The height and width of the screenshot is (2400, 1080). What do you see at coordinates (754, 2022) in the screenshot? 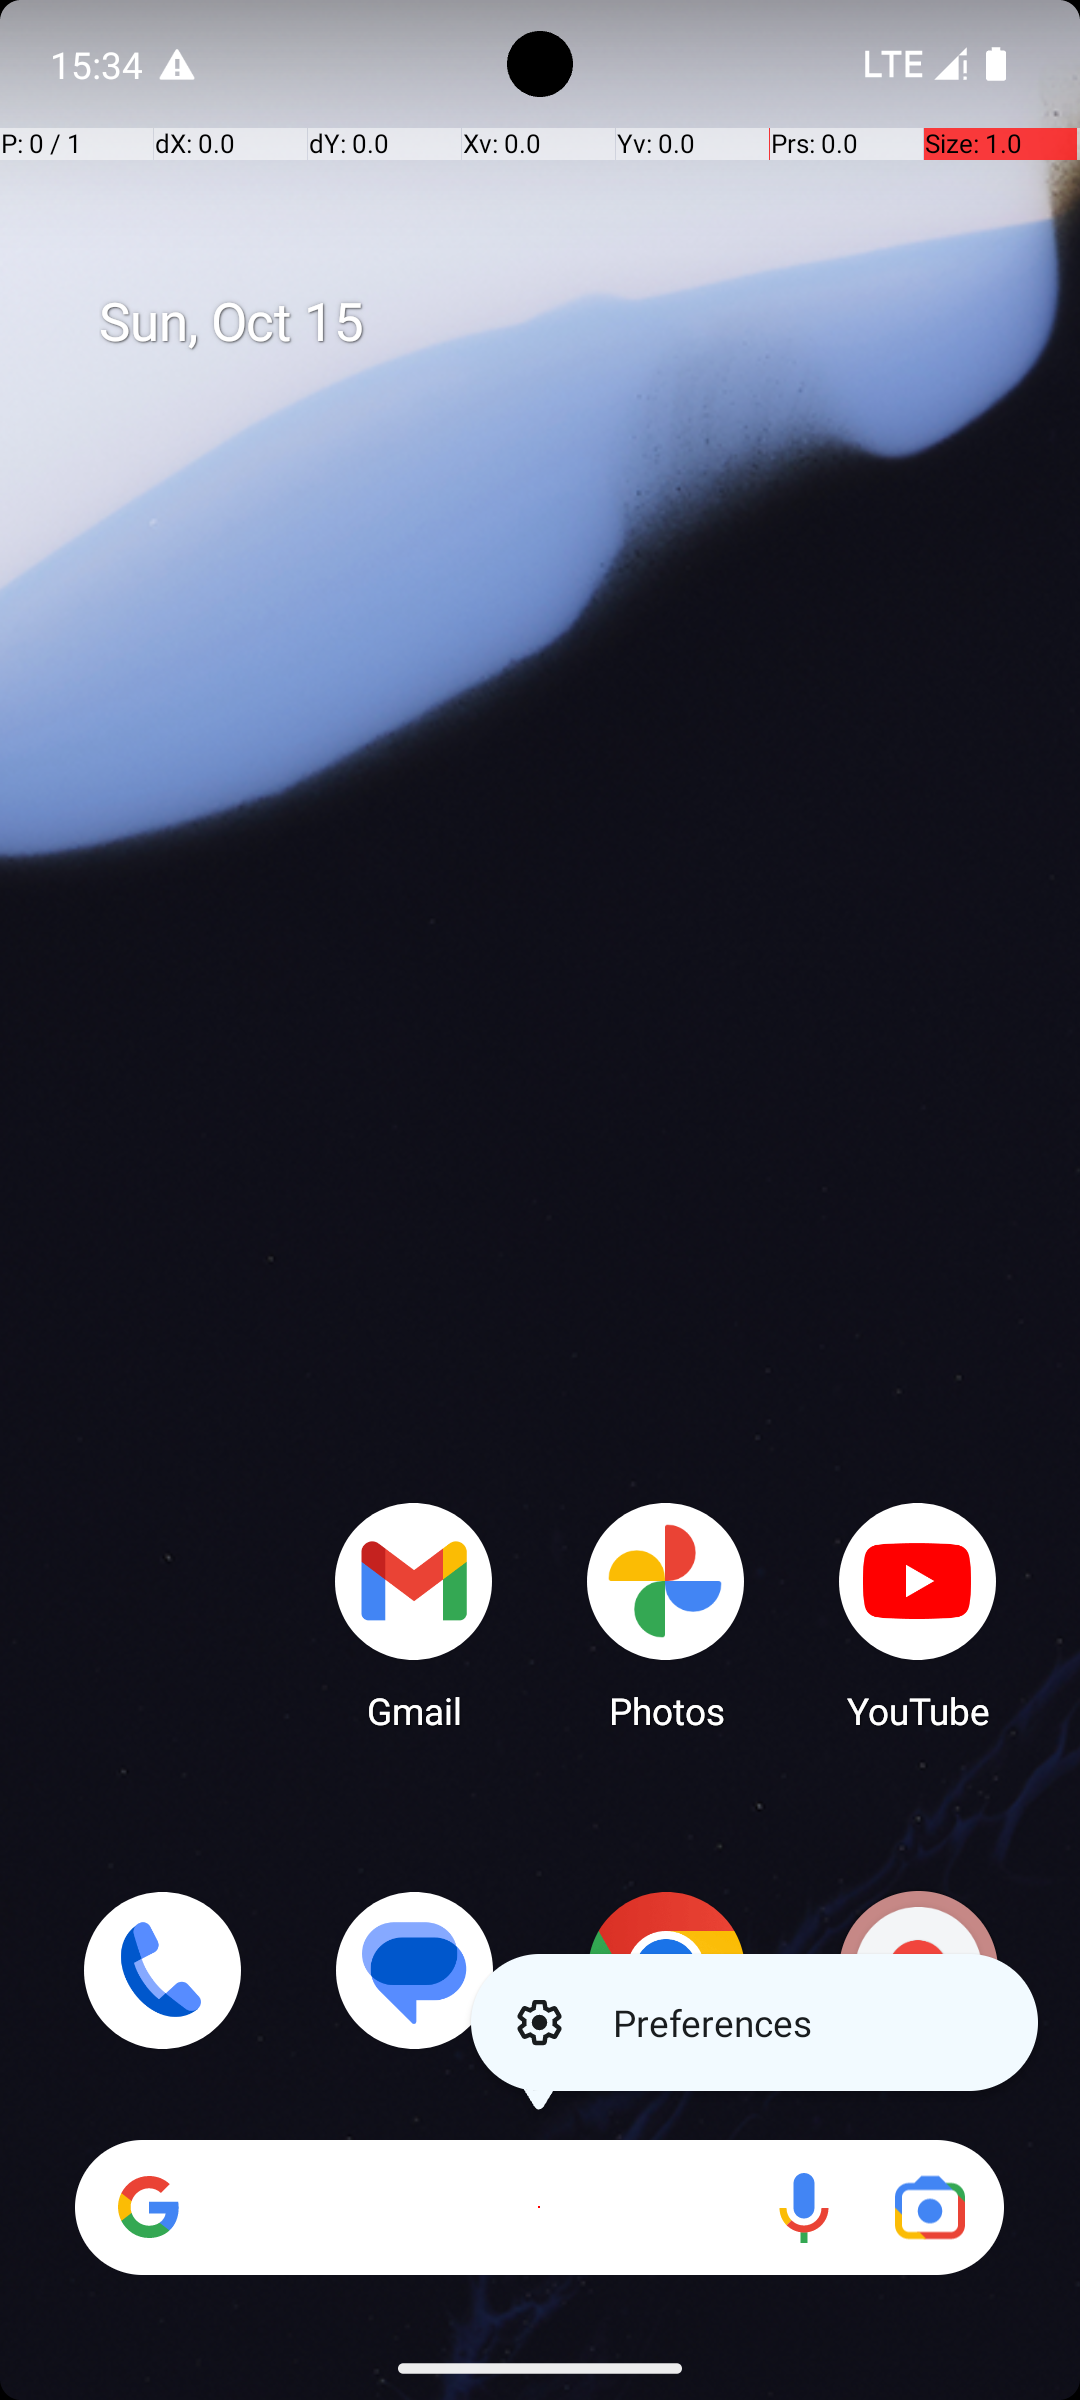
I see `Preferences` at bounding box center [754, 2022].